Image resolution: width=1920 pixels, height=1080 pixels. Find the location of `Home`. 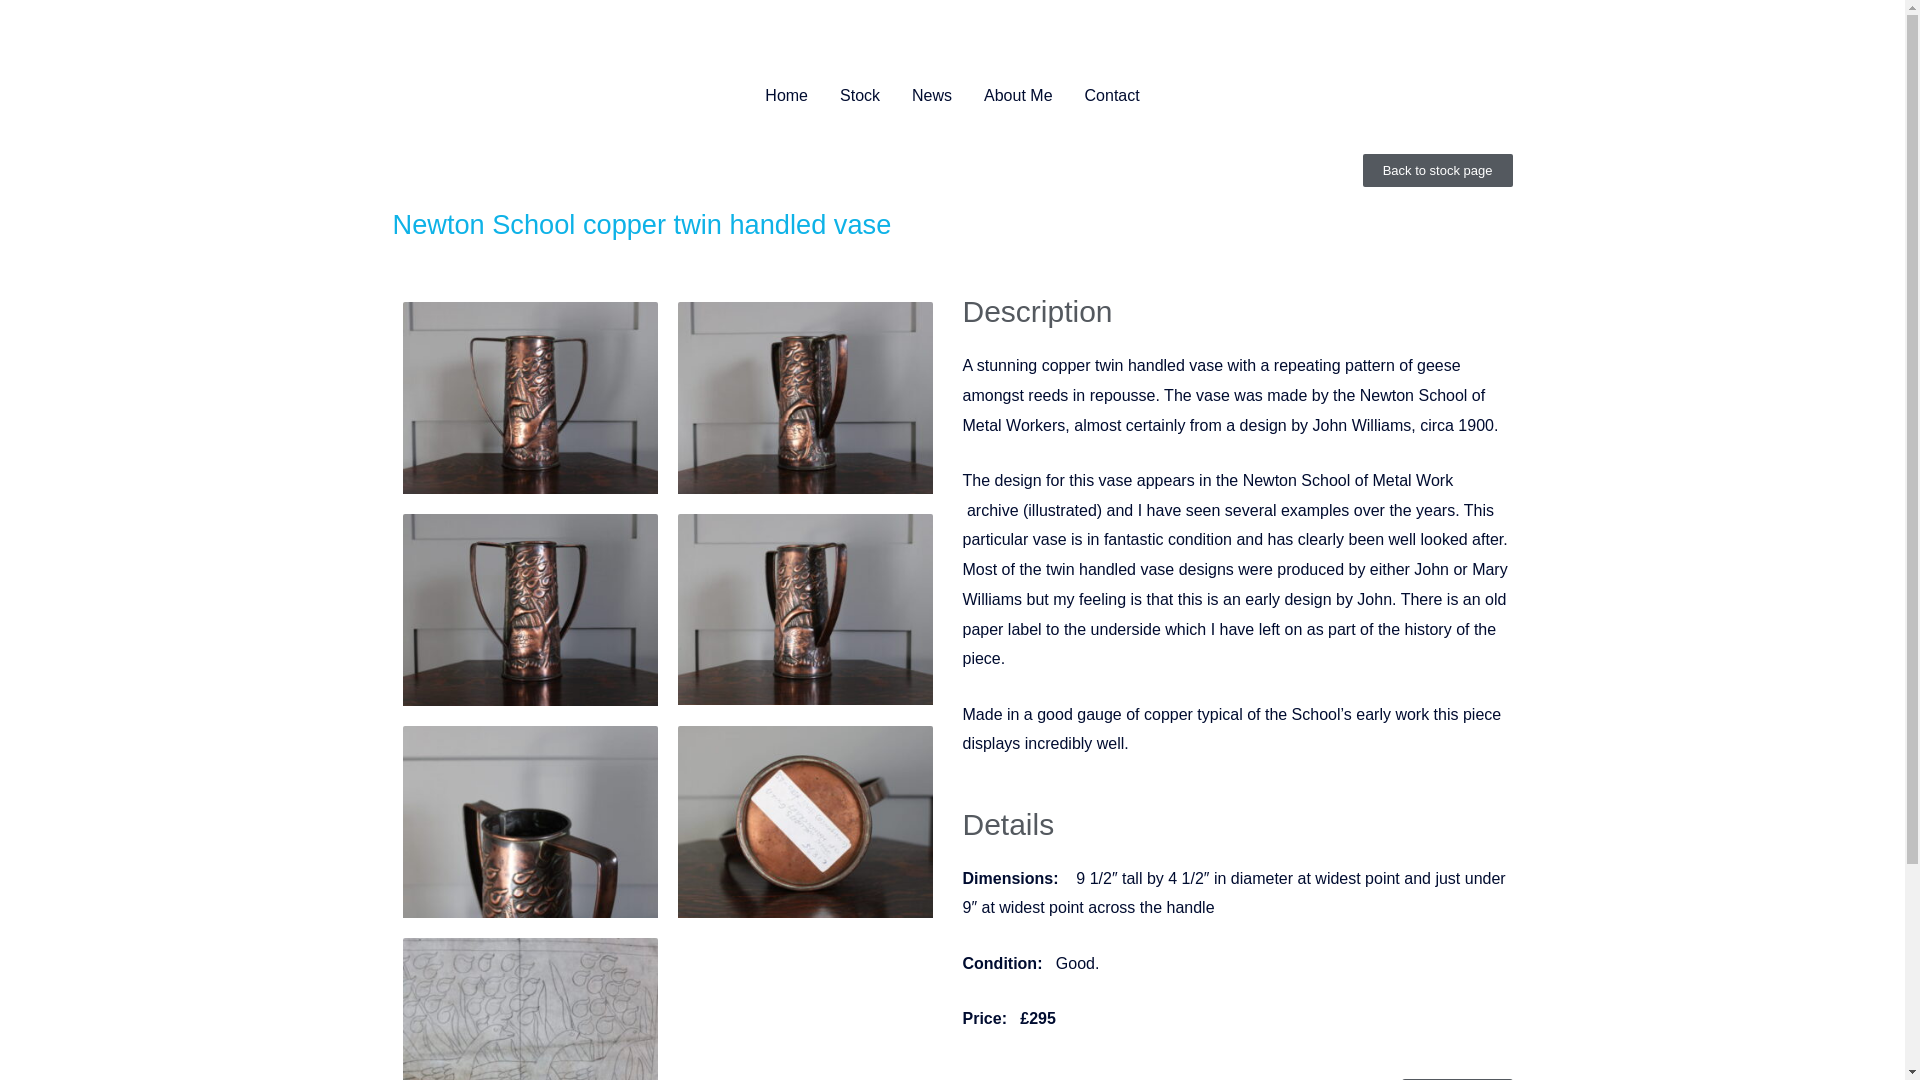

Home is located at coordinates (786, 96).